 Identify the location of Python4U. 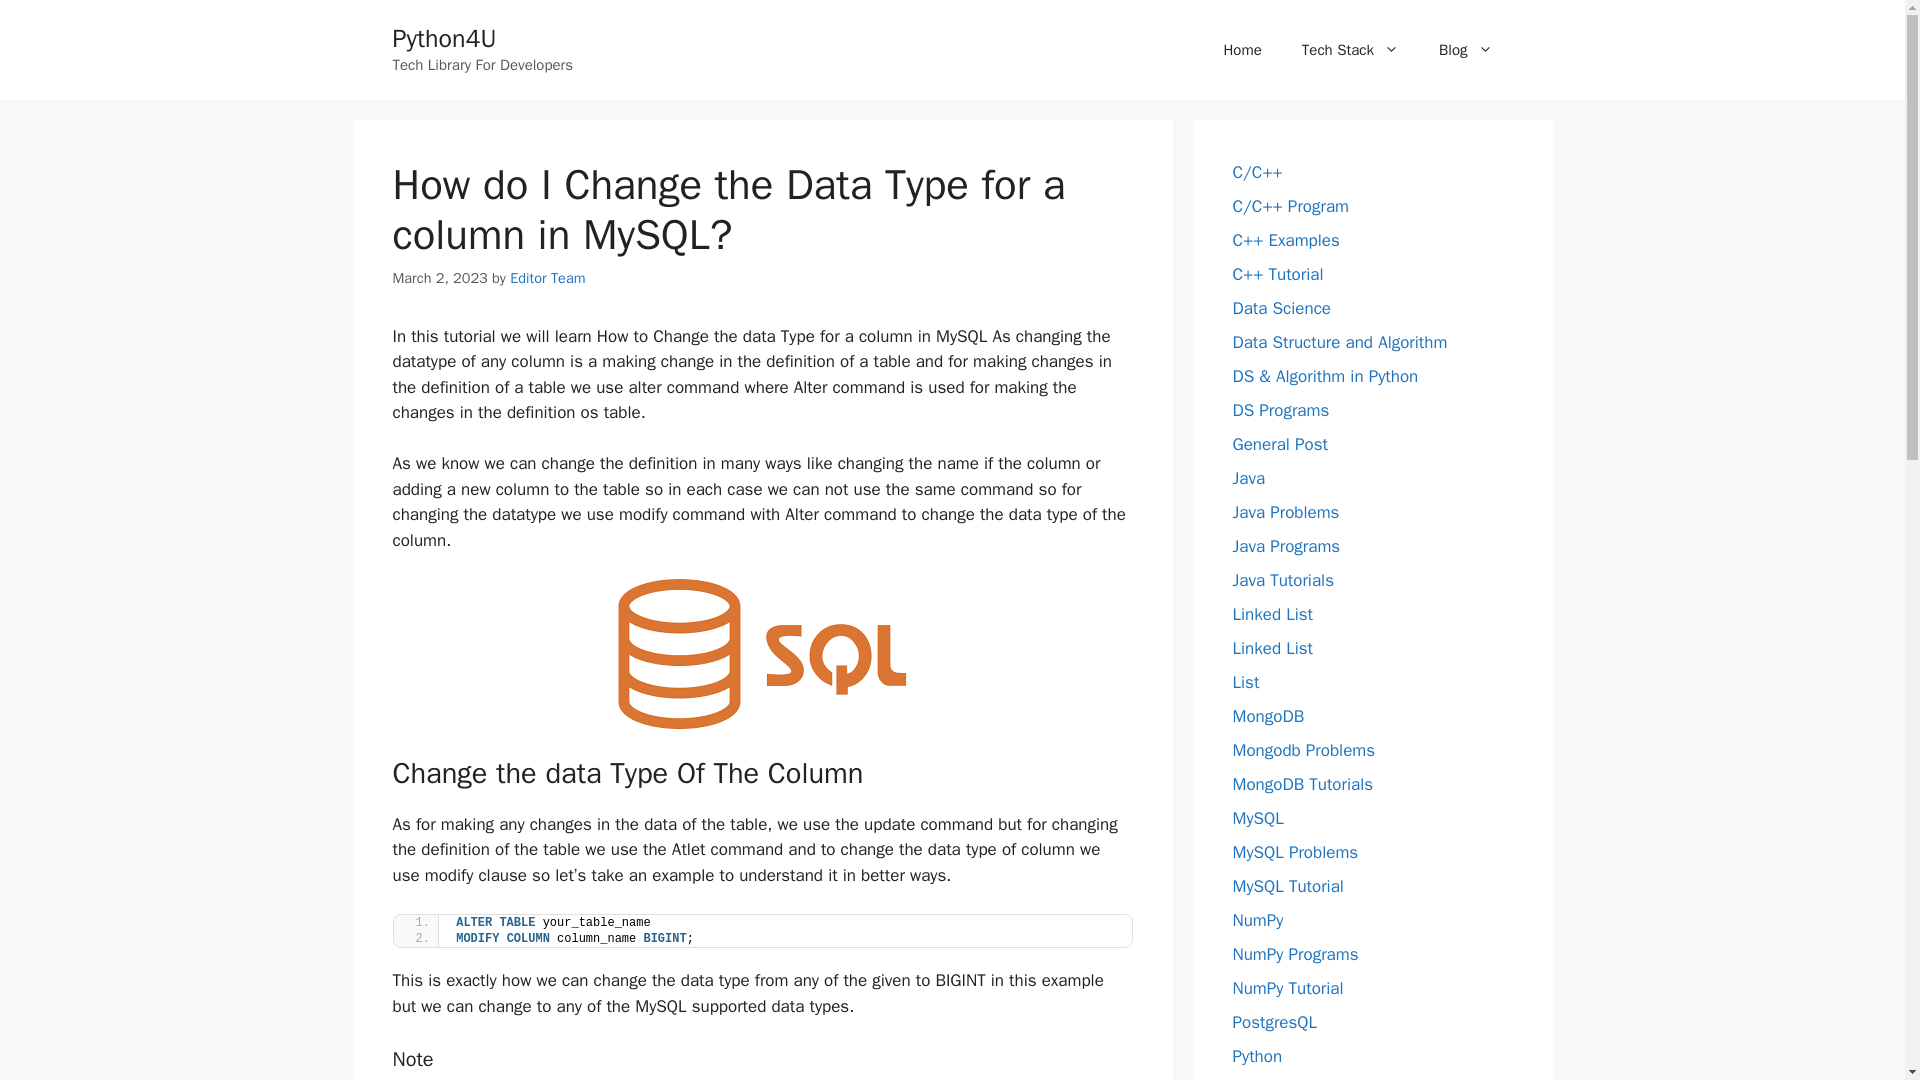
(443, 38).